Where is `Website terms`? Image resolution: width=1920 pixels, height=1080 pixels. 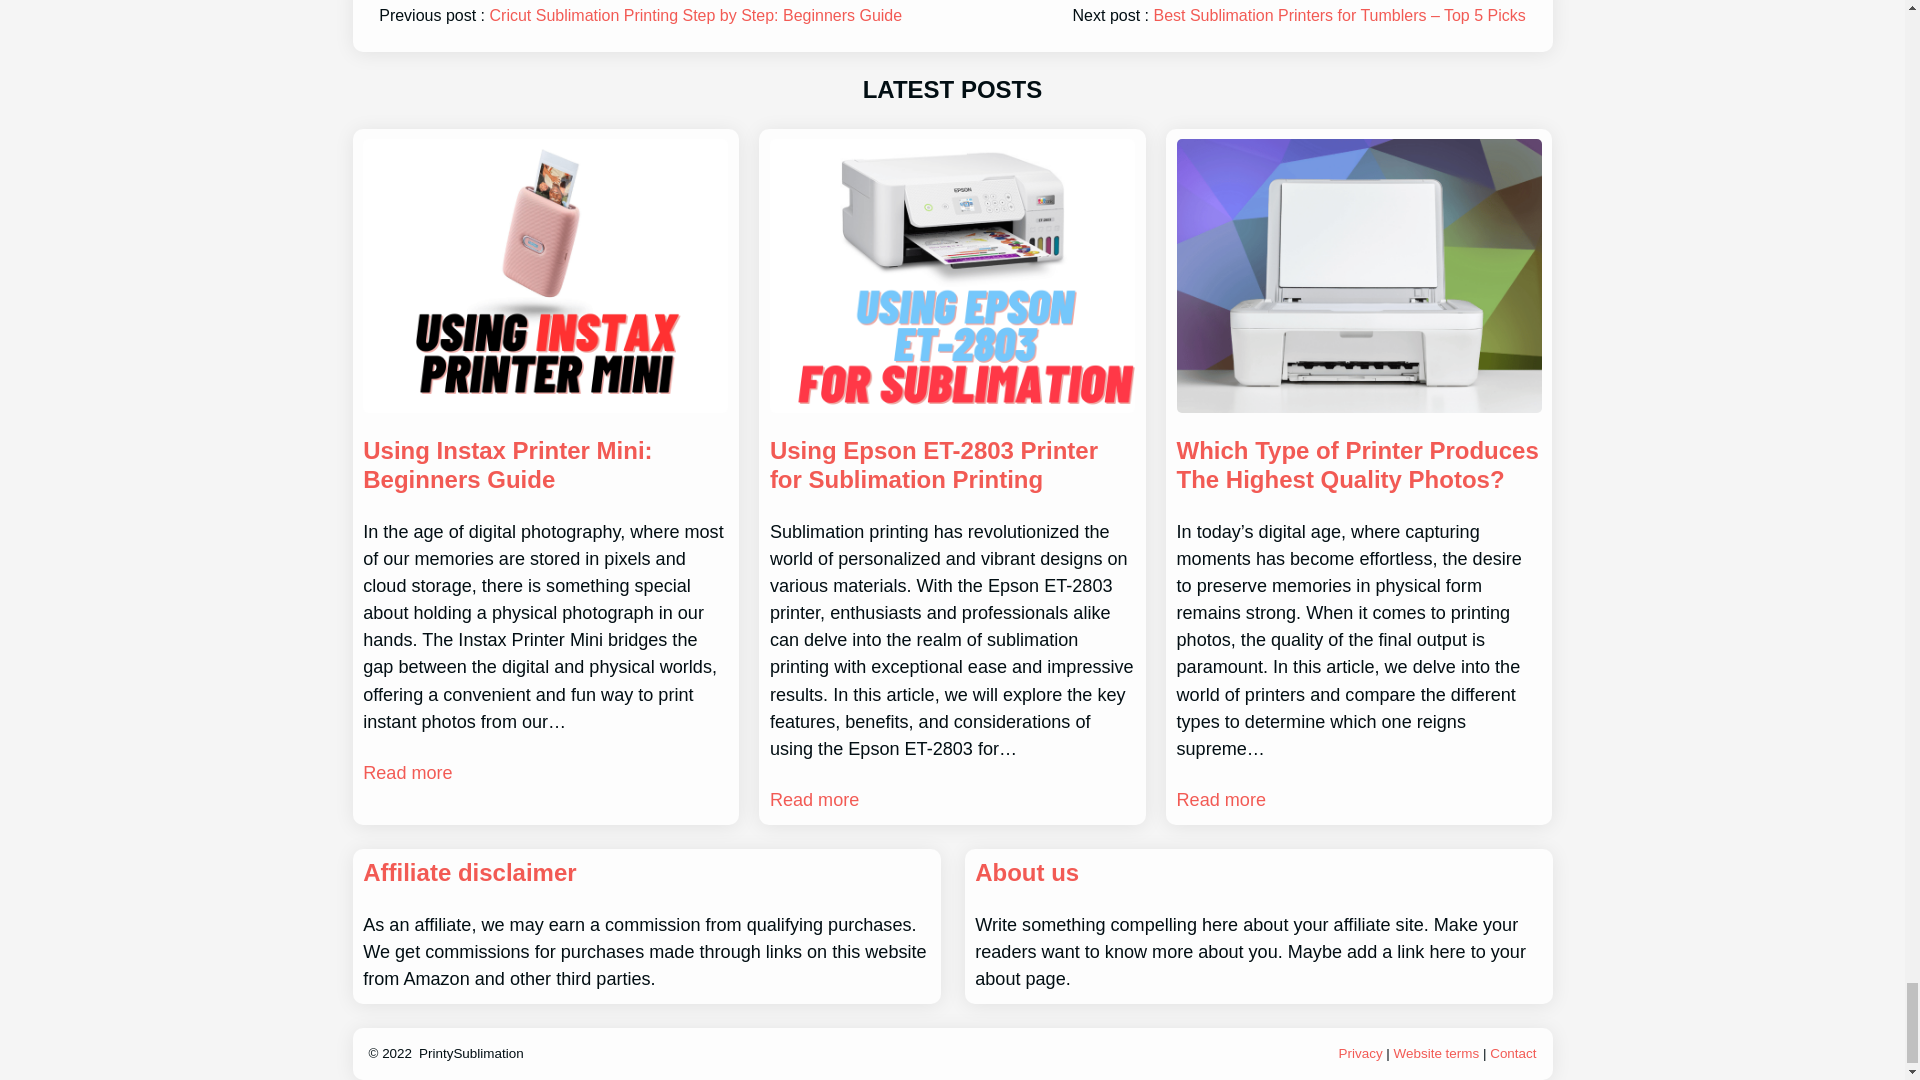 Website terms is located at coordinates (1436, 1053).